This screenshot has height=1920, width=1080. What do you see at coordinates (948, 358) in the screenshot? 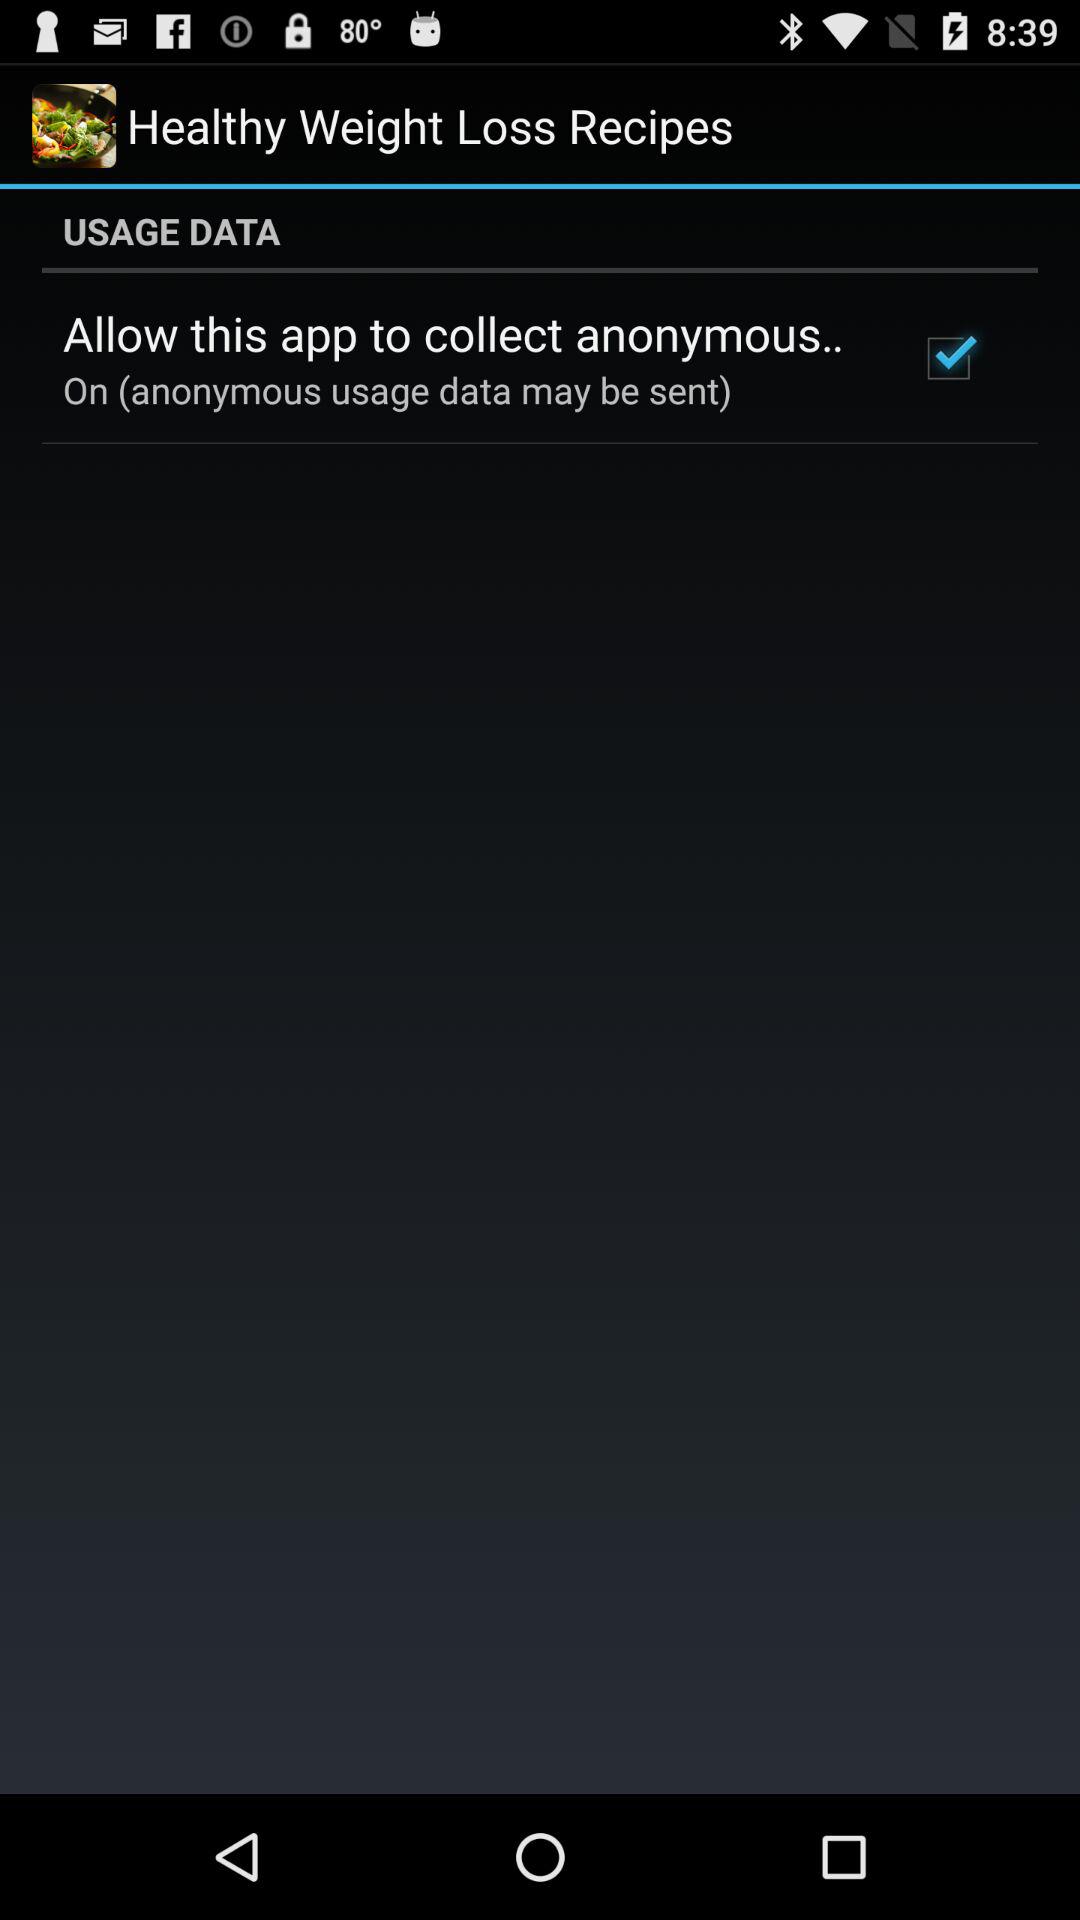
I see `launch item below the usage data` at bounding box center [948, 358].